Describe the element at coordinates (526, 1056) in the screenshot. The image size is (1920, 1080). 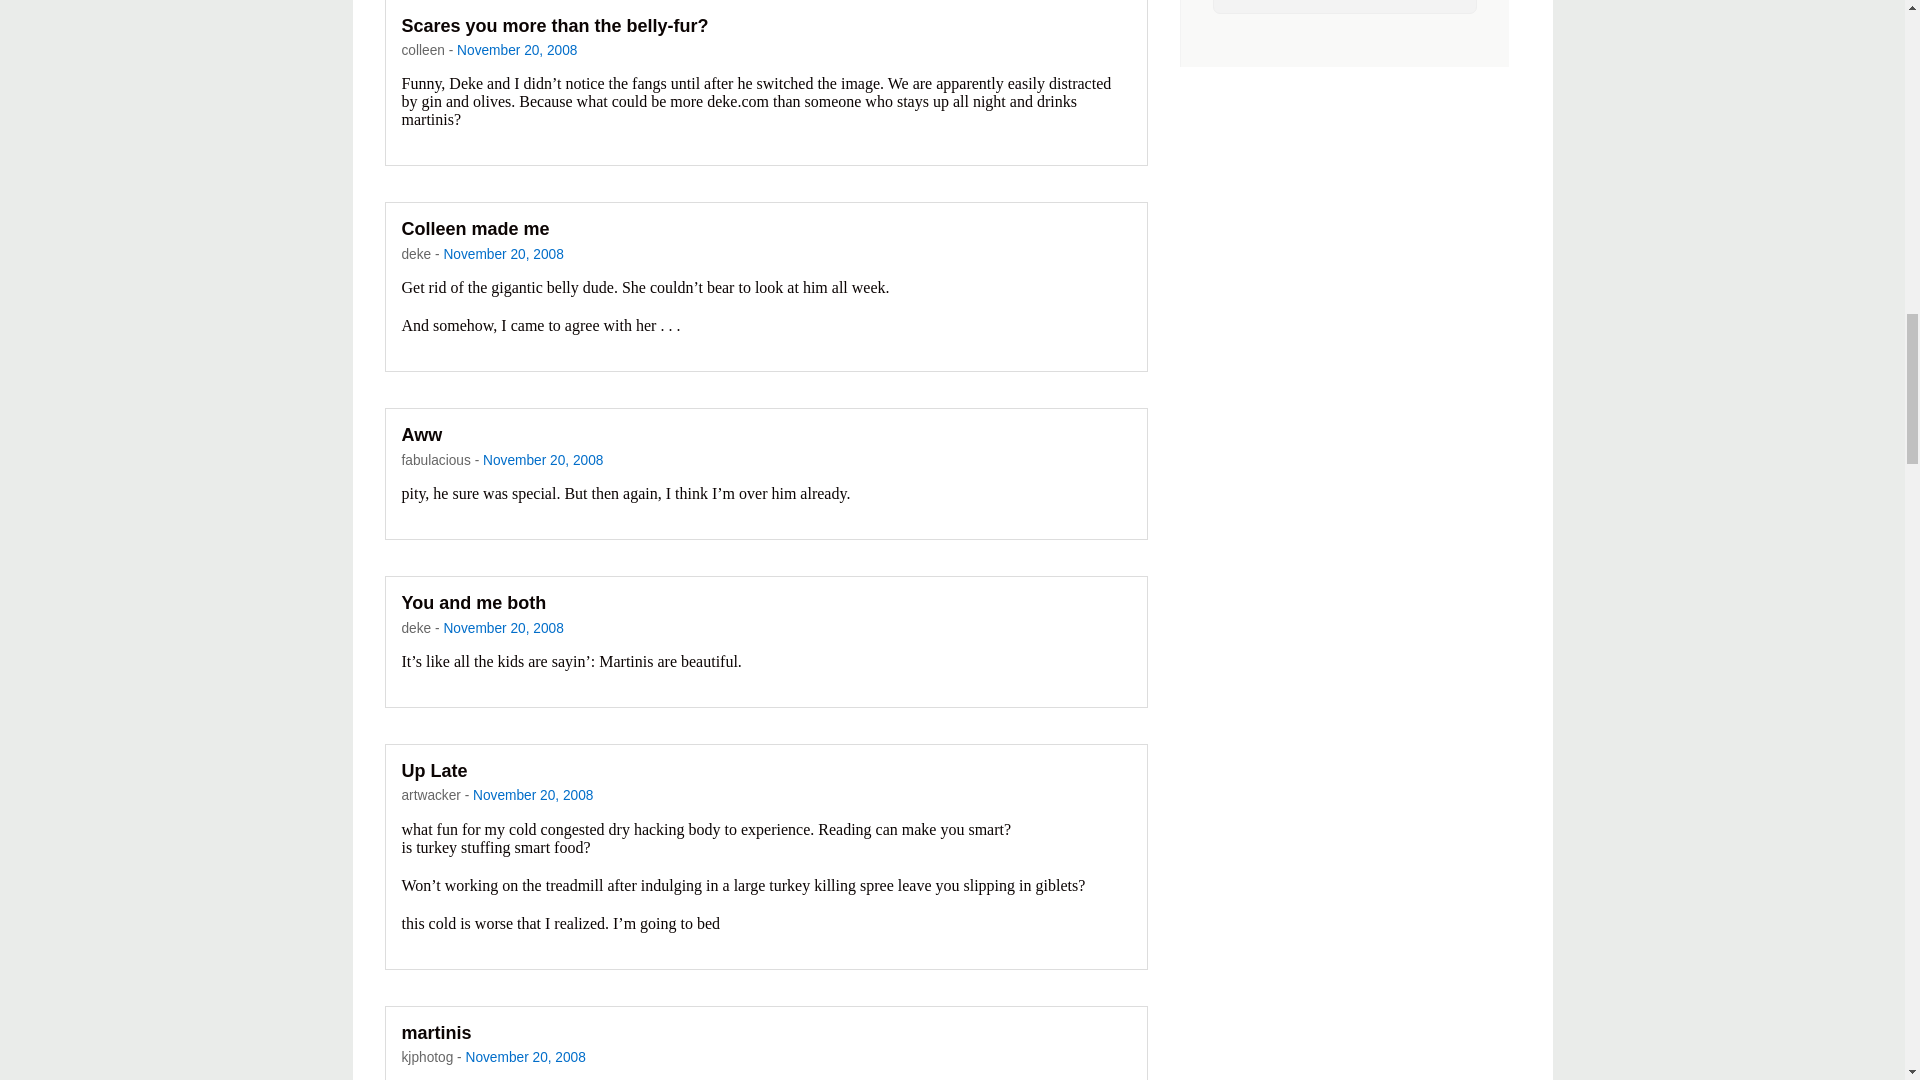
I see `November 20, 2008` at that location.